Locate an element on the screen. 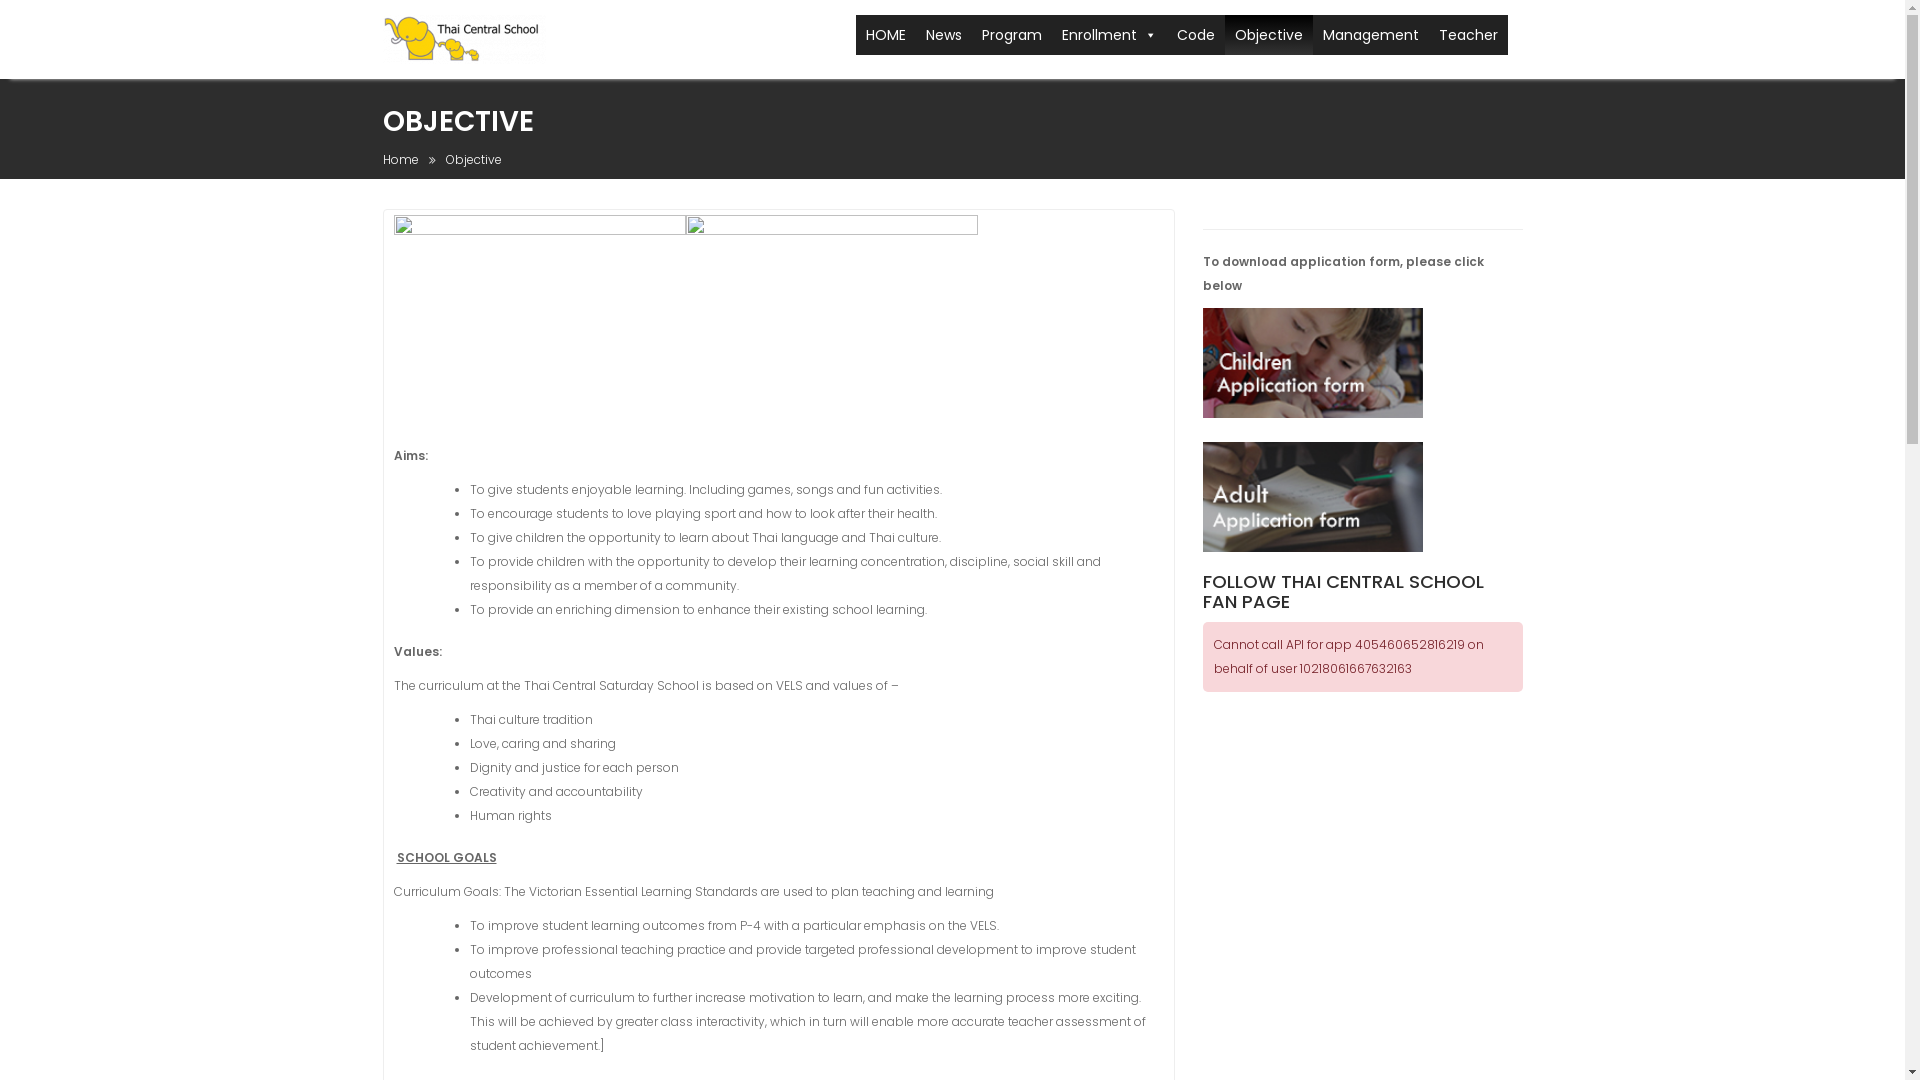 The width and height of the screenshot is (1920, 1080). Management is located at coordinates (1370, 35).